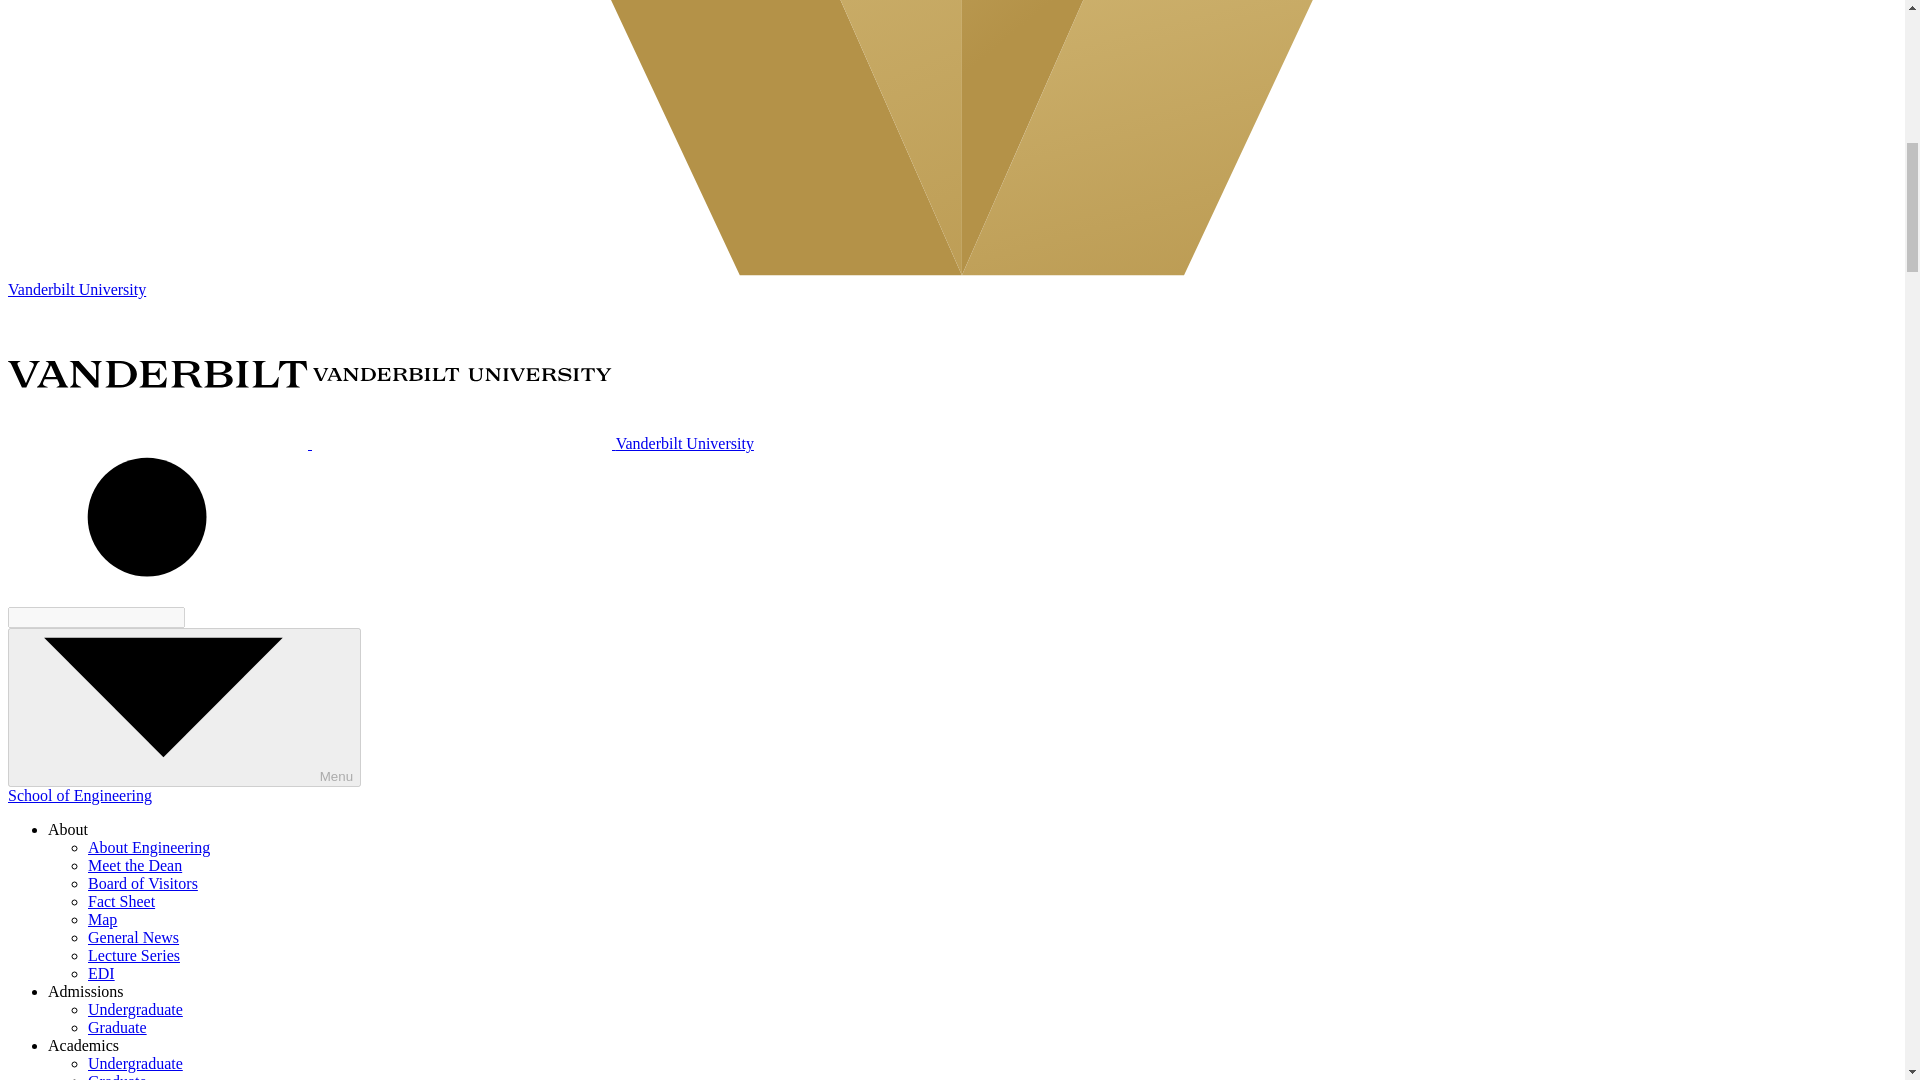 Image resolution: width=1920 pixels, height=1080 pixels. Describe the element at coordinates (148, 848) in the screenshot. I see `About Engineering` at that location.